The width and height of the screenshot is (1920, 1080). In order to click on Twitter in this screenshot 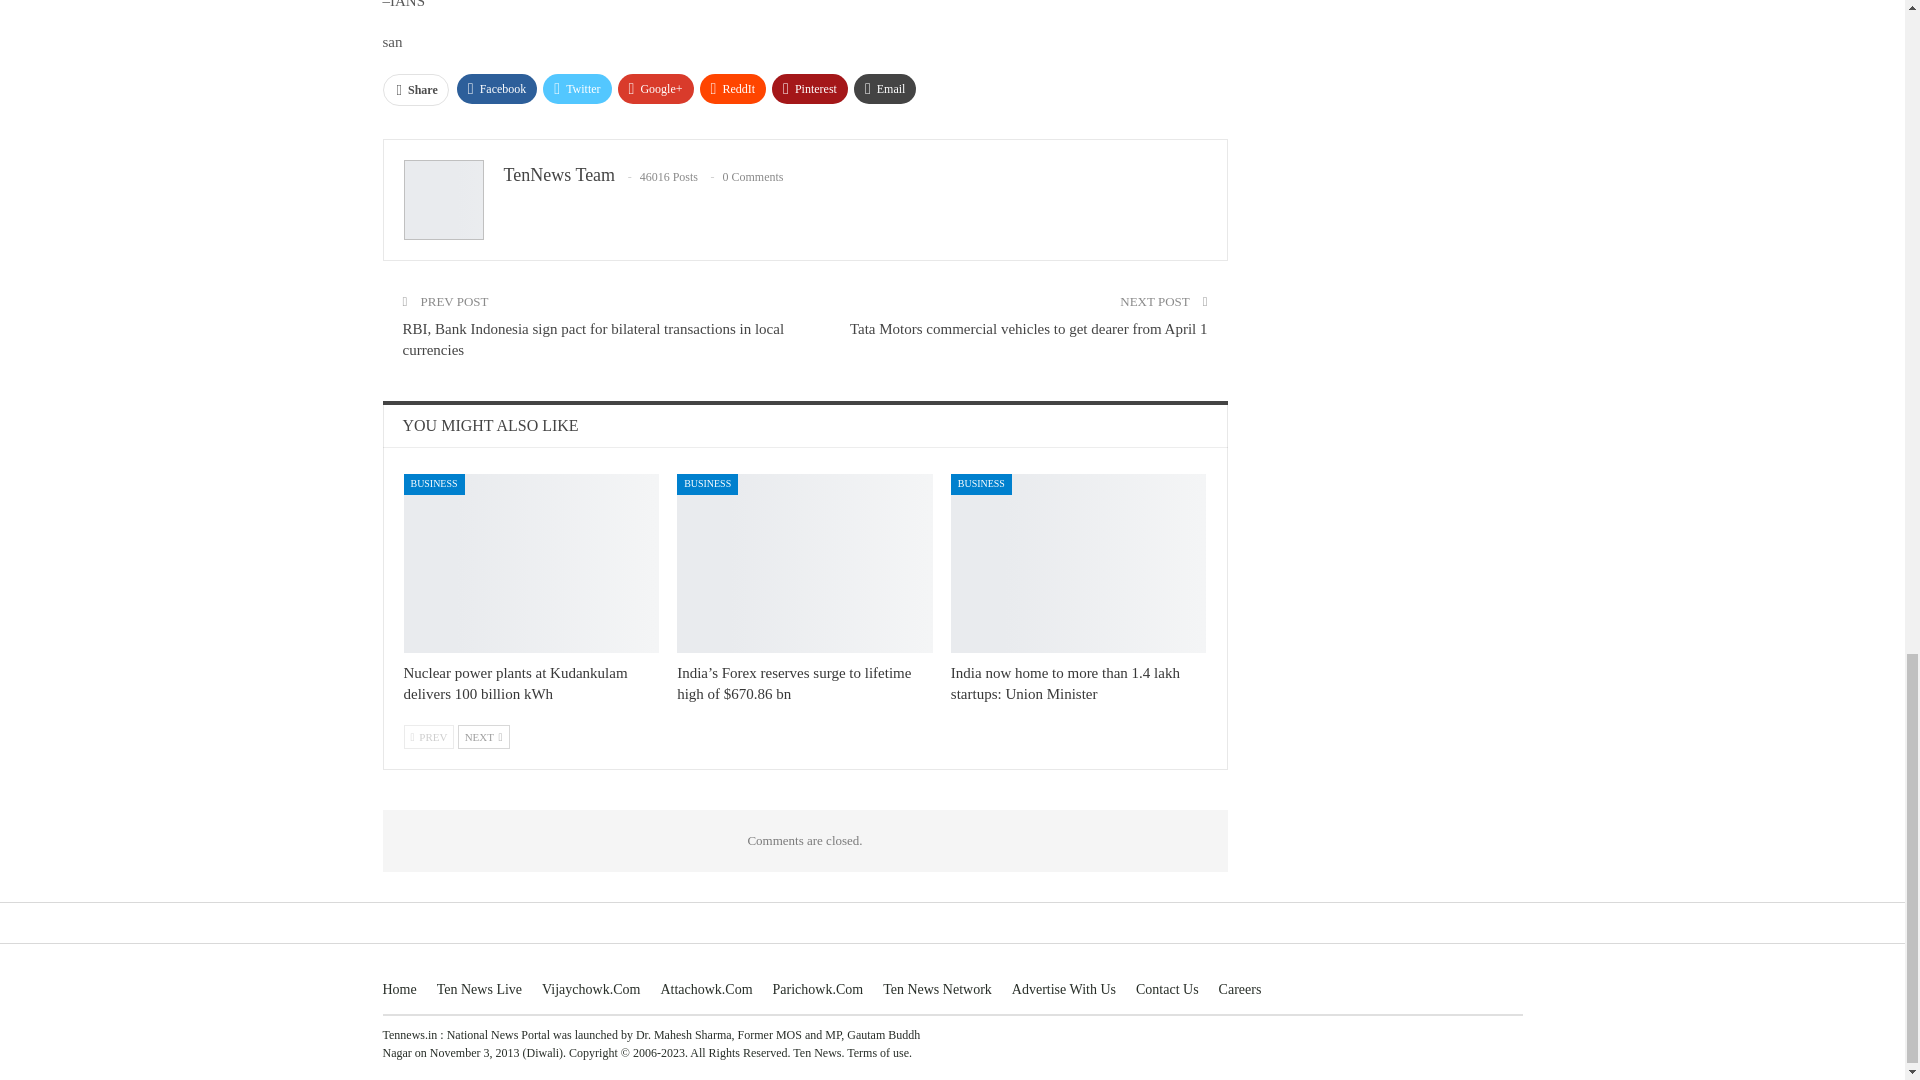, I will do `click(576, 88)`.